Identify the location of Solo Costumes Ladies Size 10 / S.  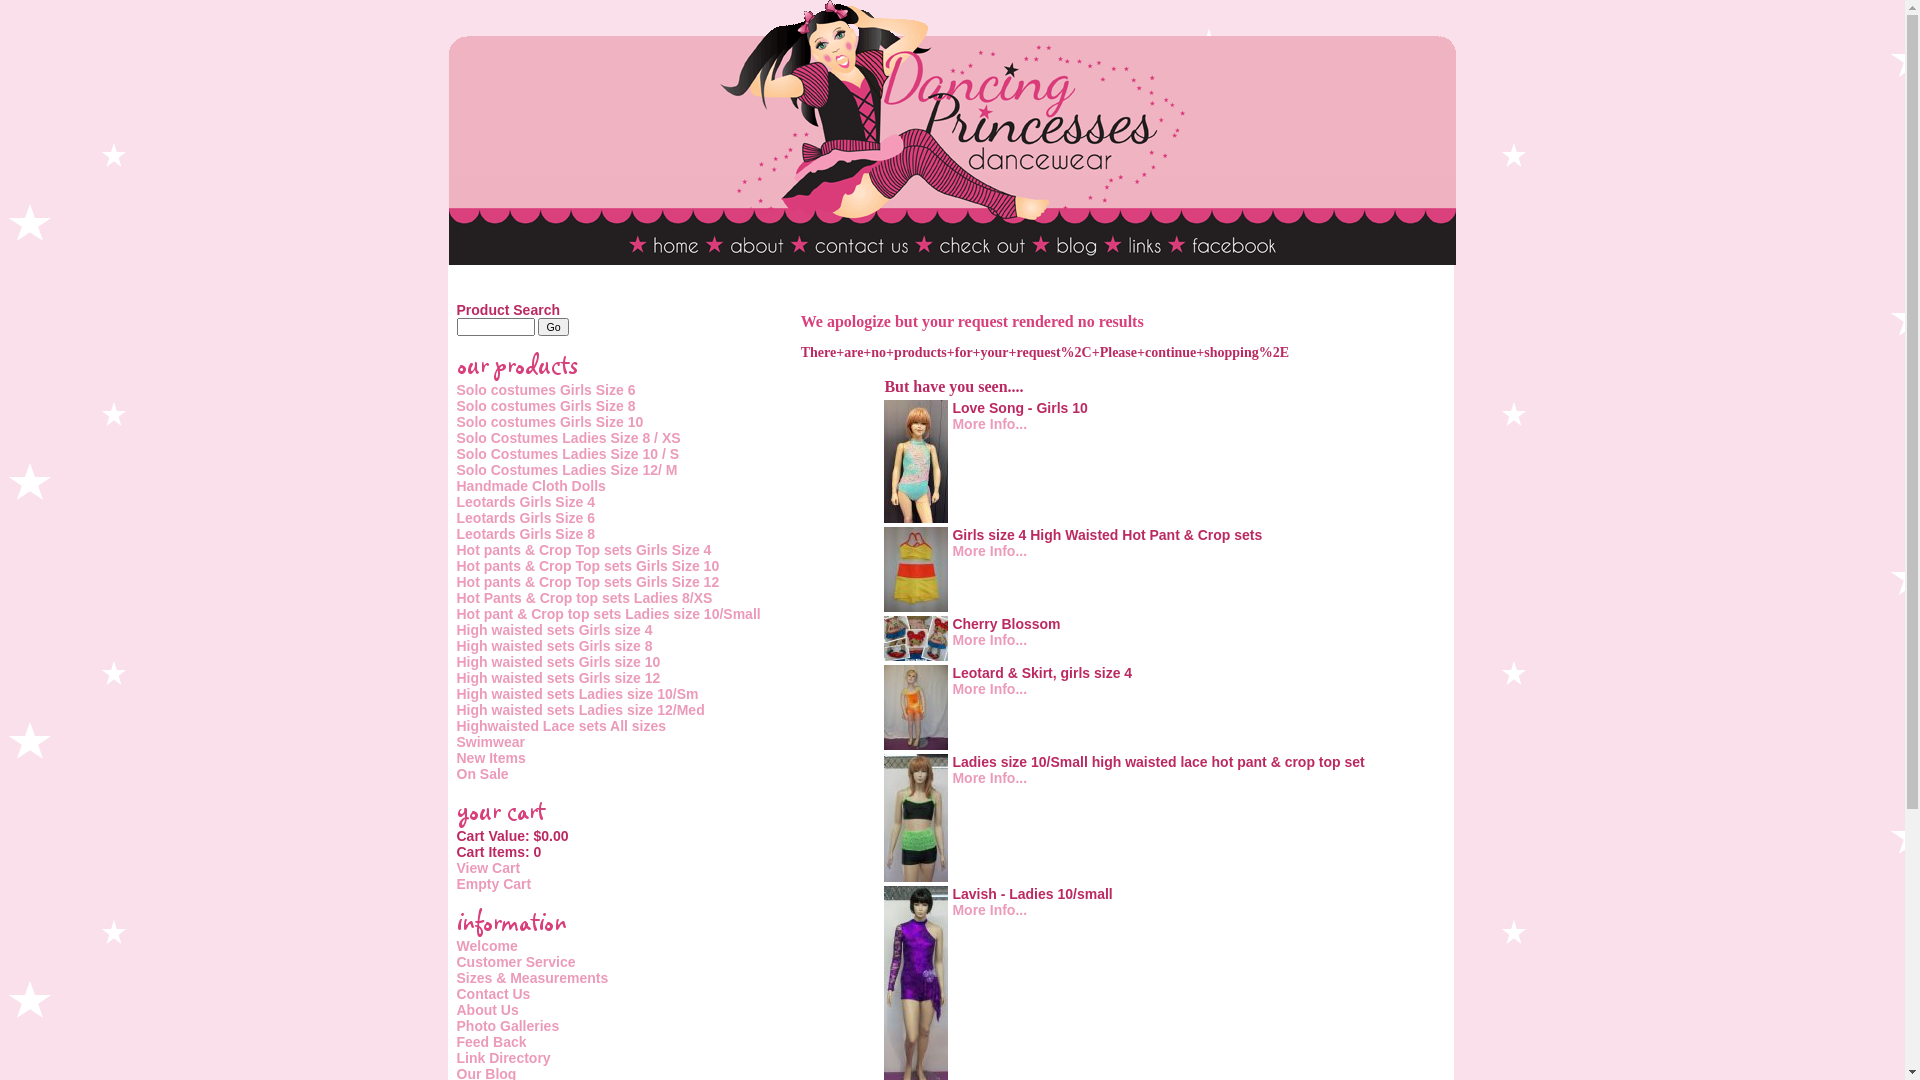
(568, 454).